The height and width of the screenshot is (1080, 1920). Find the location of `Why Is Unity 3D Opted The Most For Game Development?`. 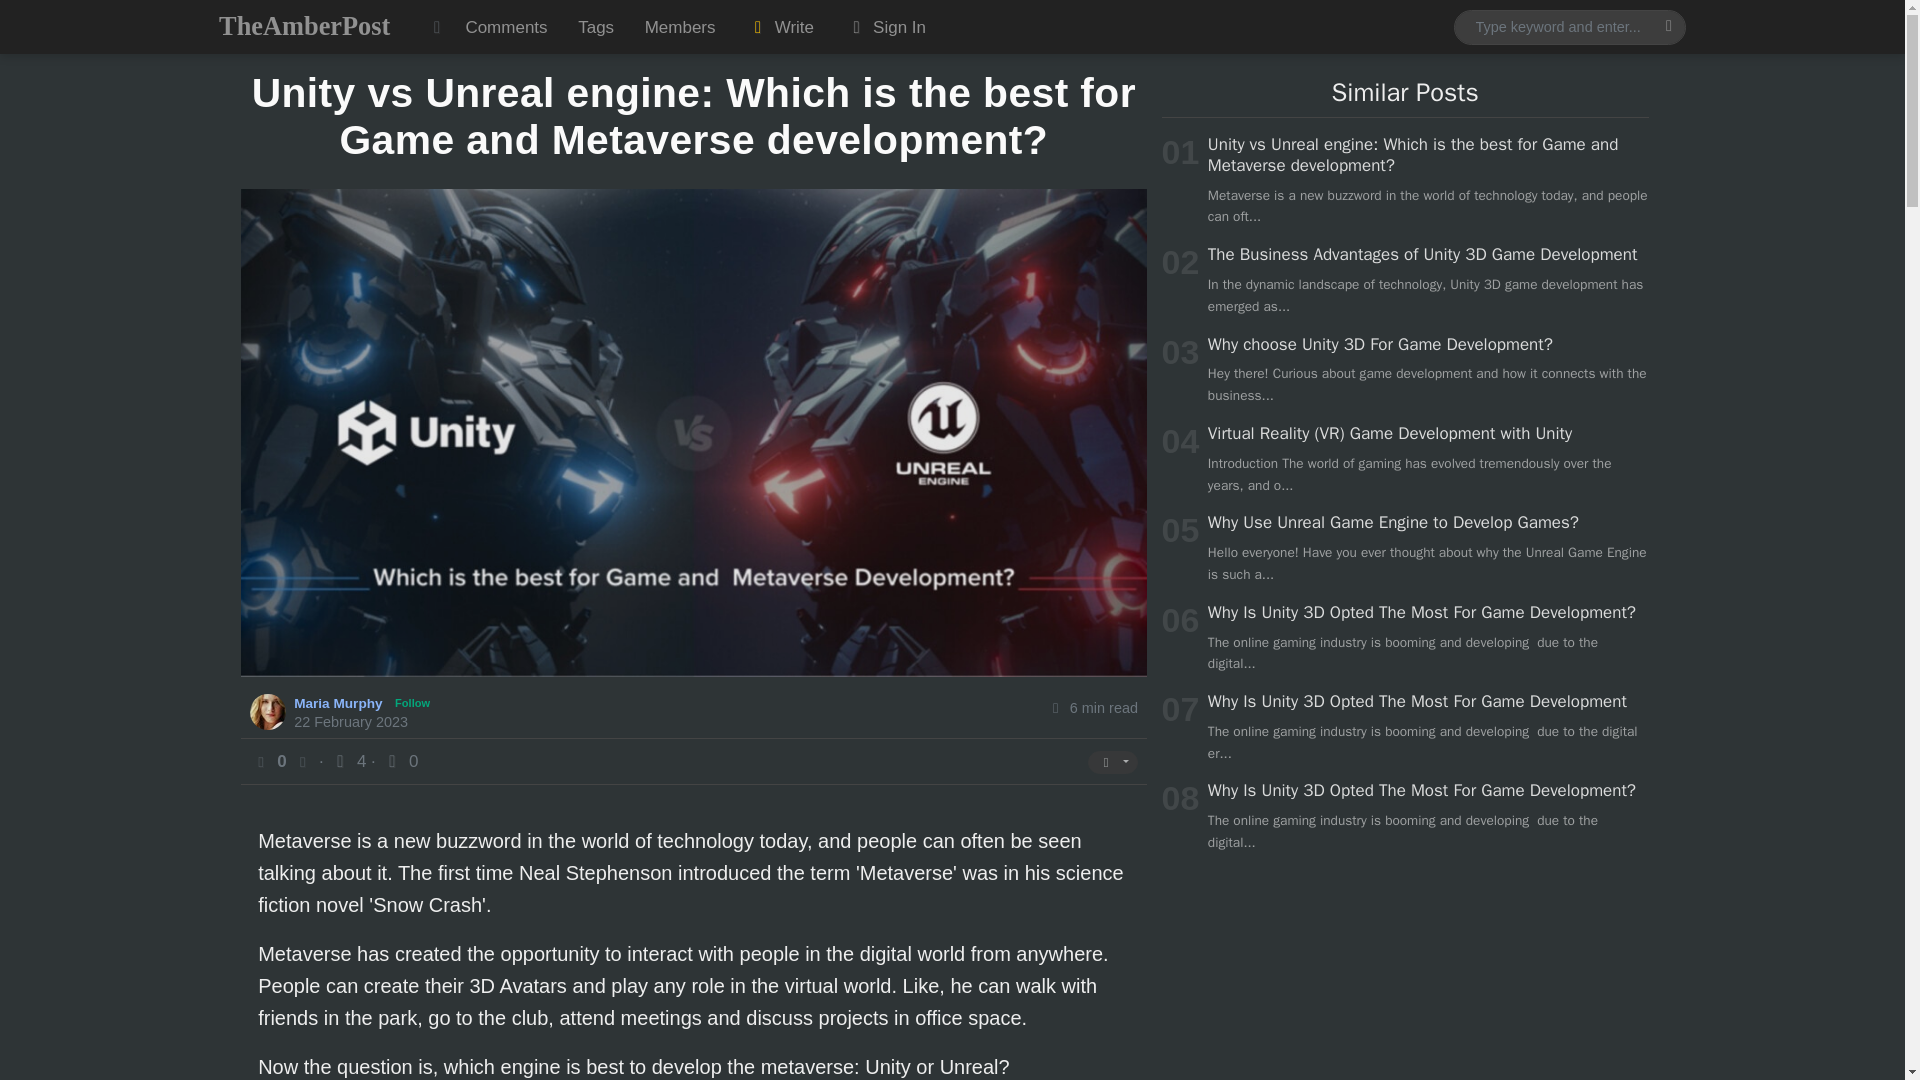

Why Is Unity 3D Opted The Most For Game Development? is located at coordinates (1421, 790).